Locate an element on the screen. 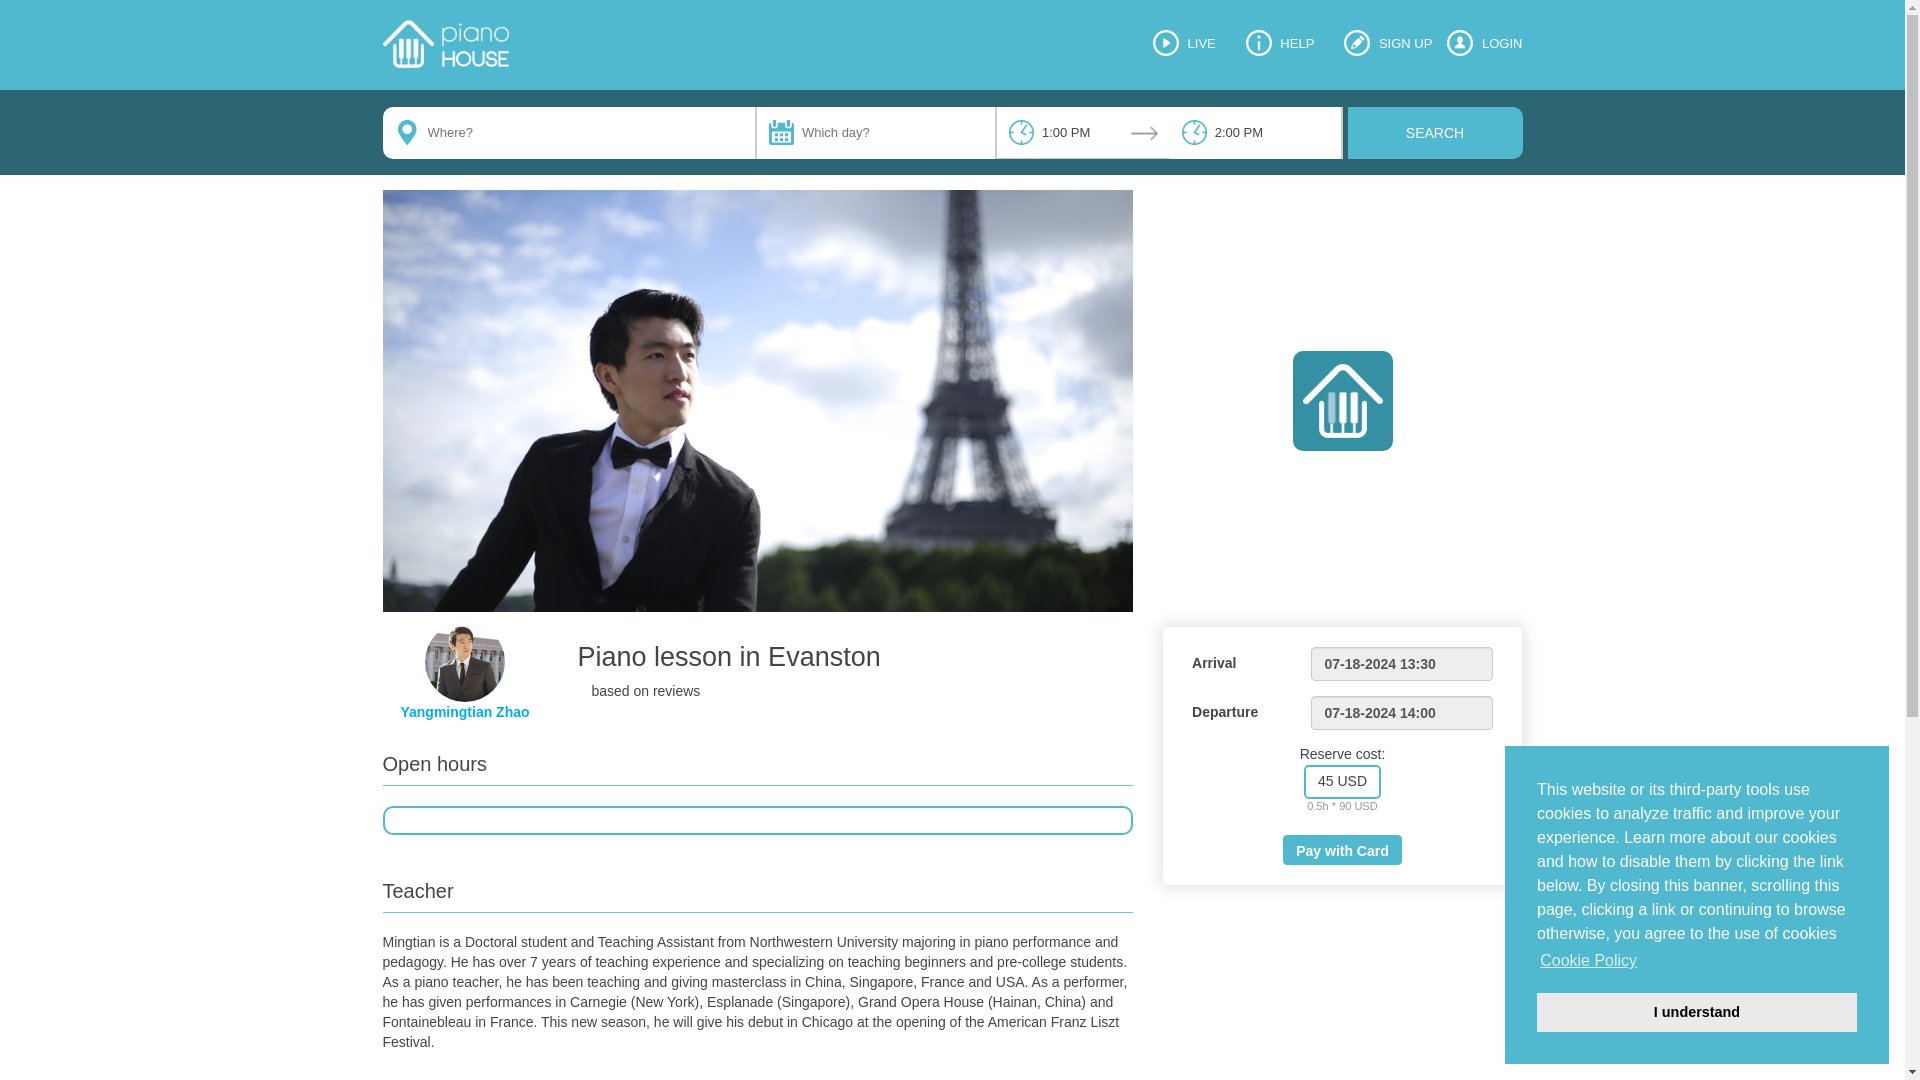 The height and width of the screenshot is (1080, 1920). LOGIN is located at coordinates (1484, 44).